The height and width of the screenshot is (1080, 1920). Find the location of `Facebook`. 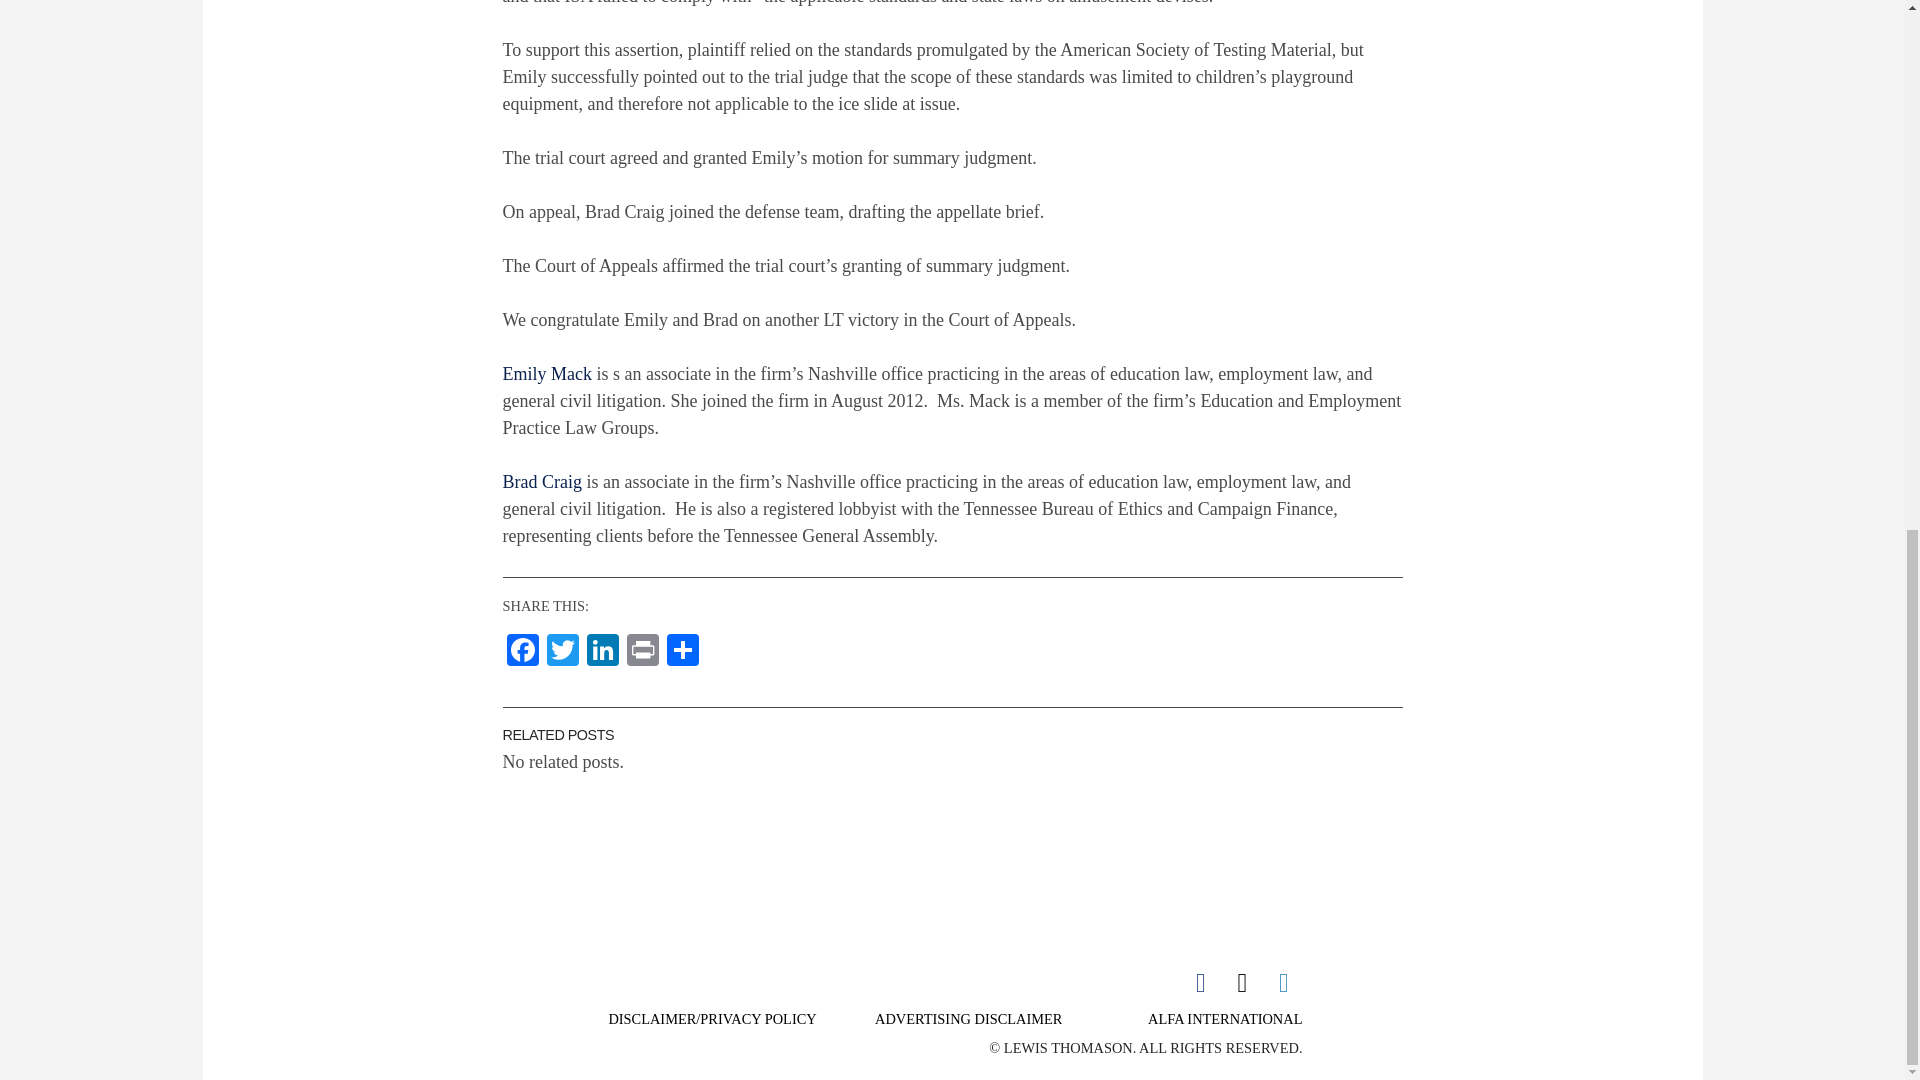

Facebook is located at coordinates (521, 652).